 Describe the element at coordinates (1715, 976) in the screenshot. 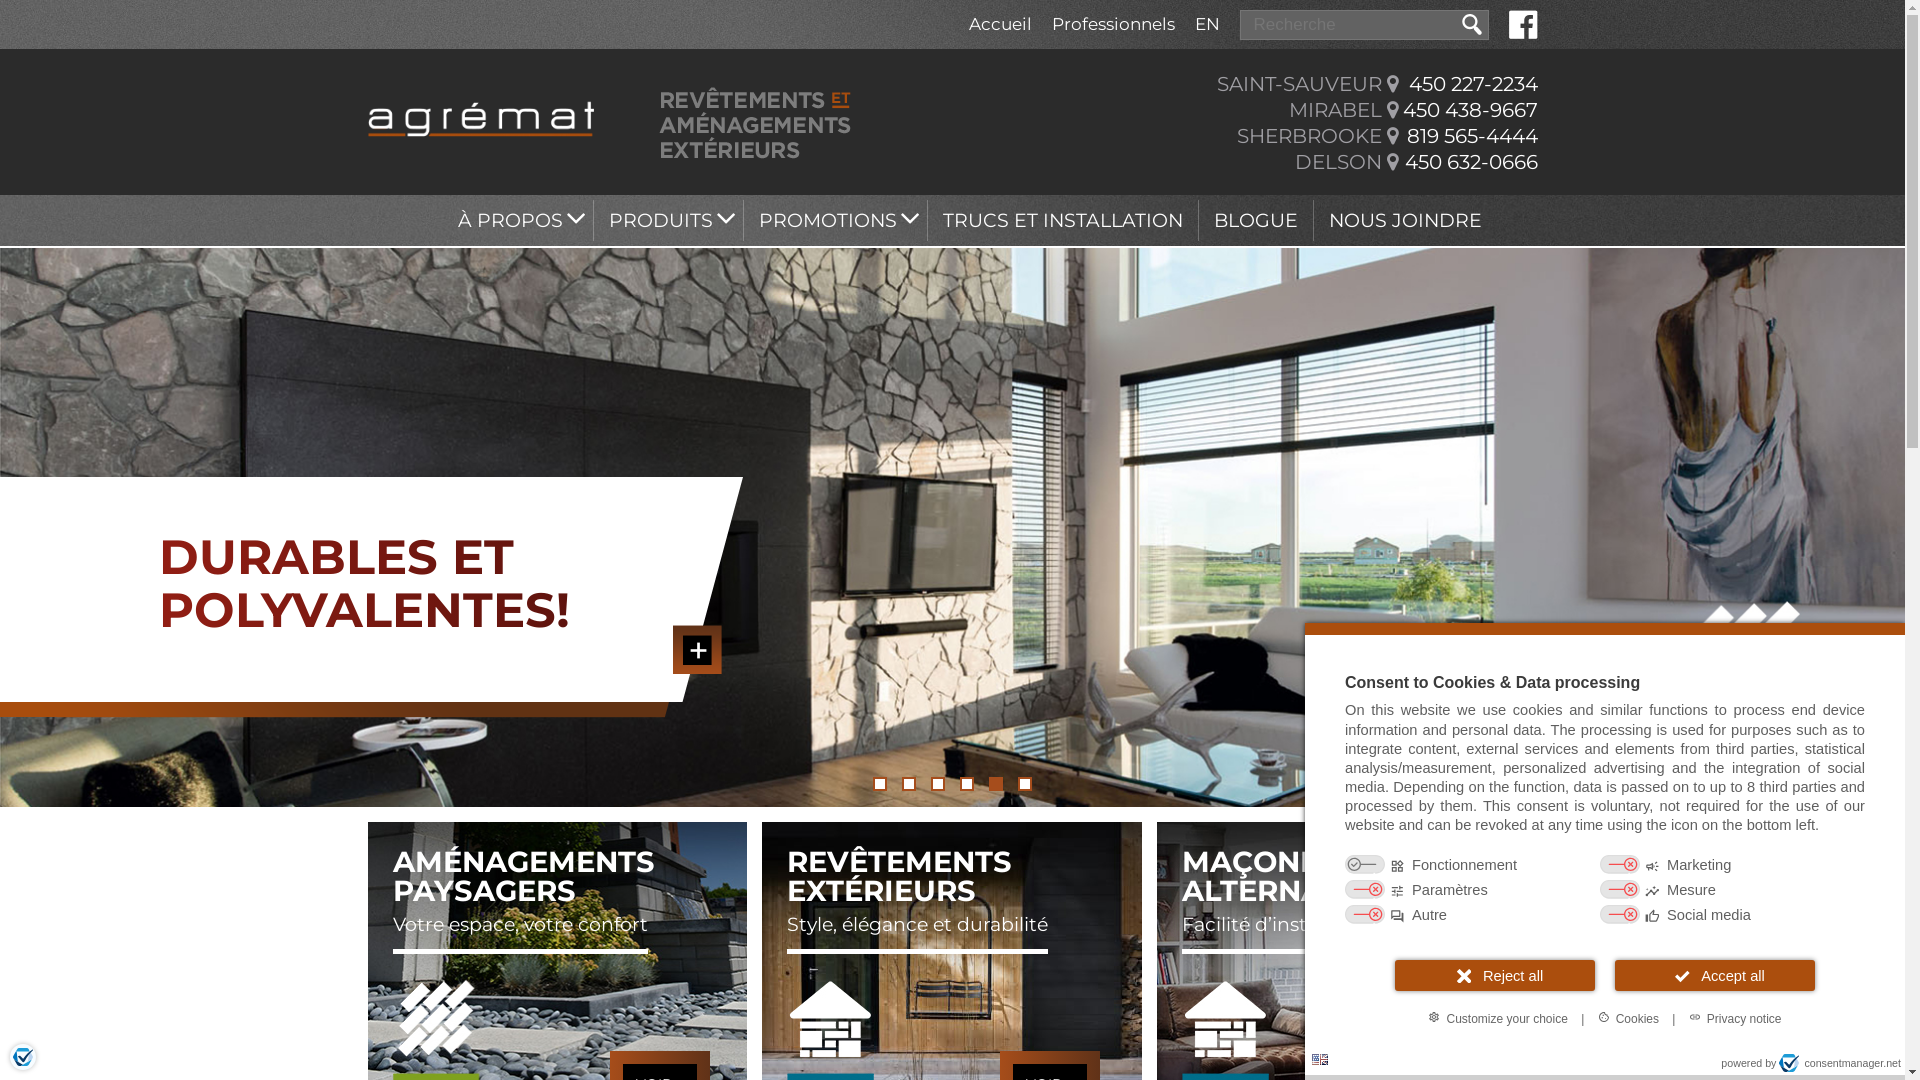

I see `Accept all` at that location.